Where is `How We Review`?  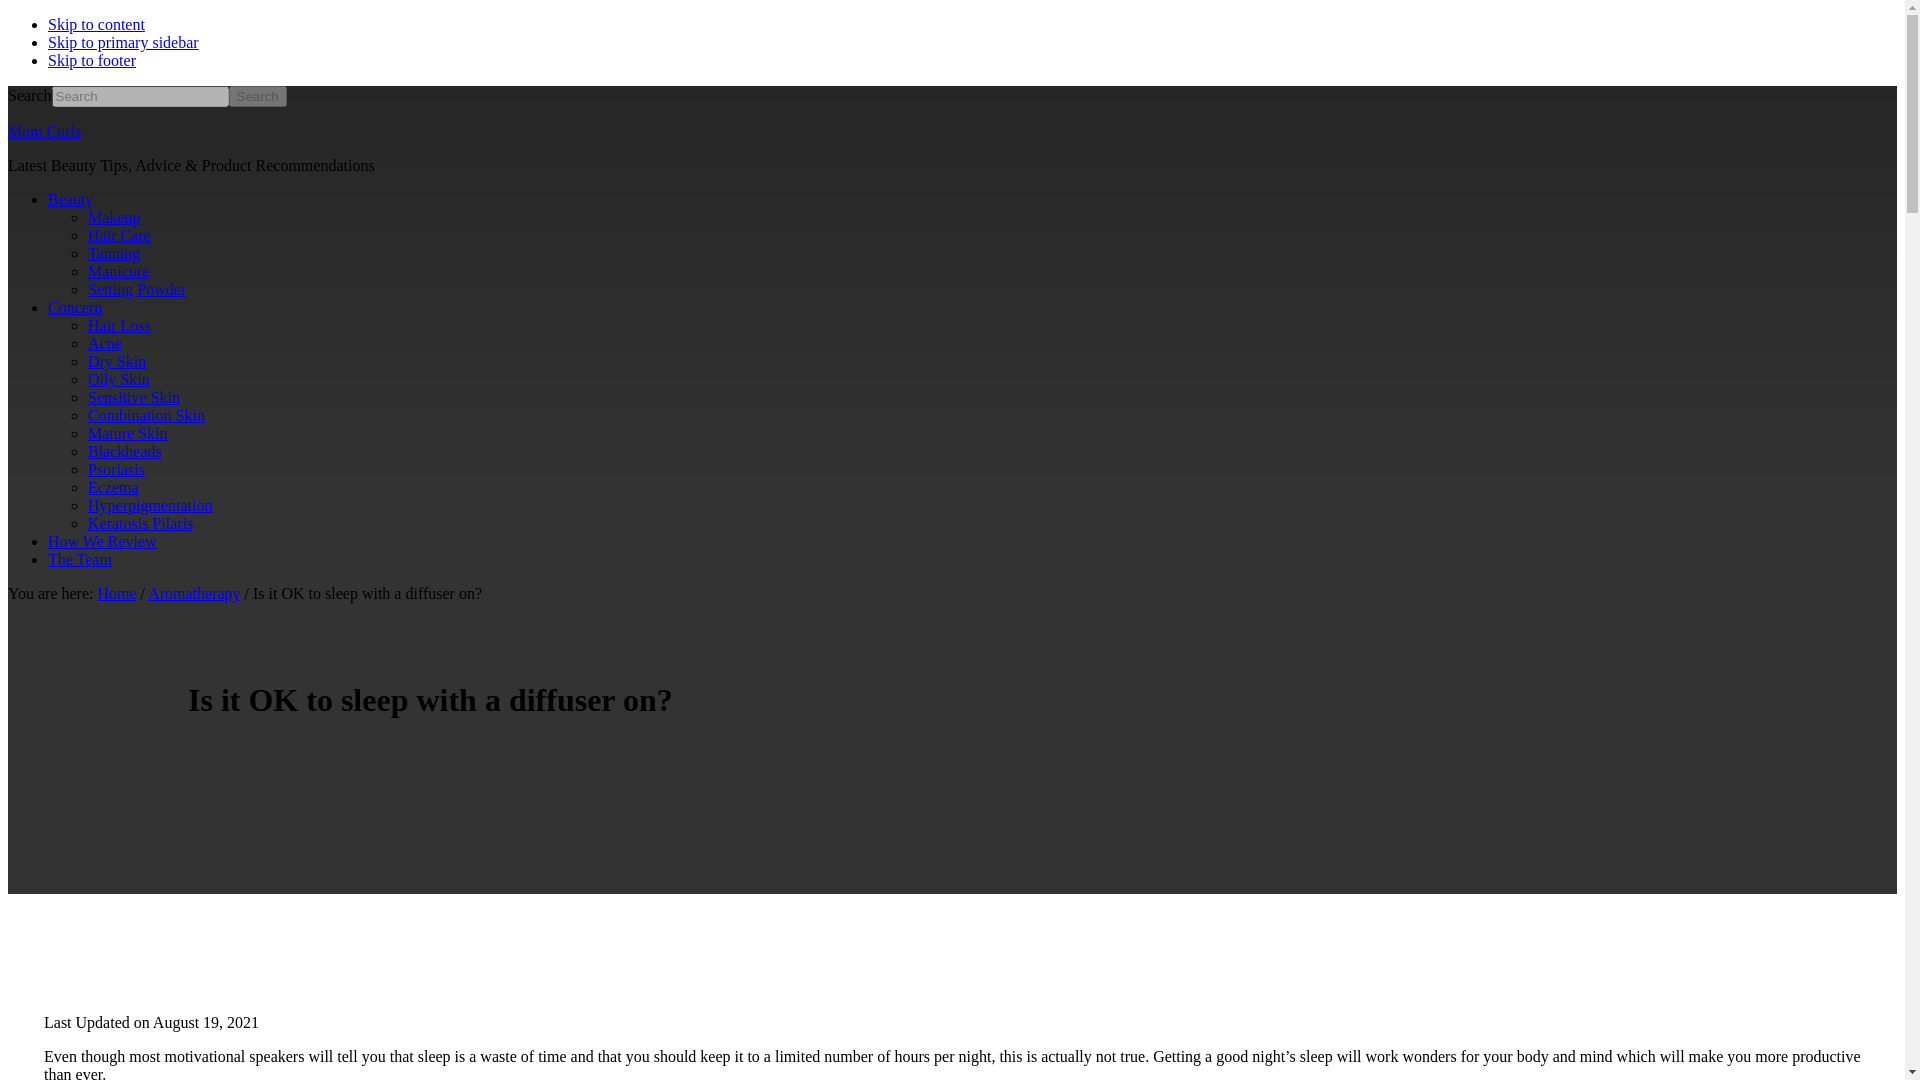 How We Review is located at coordinates (102, 541).